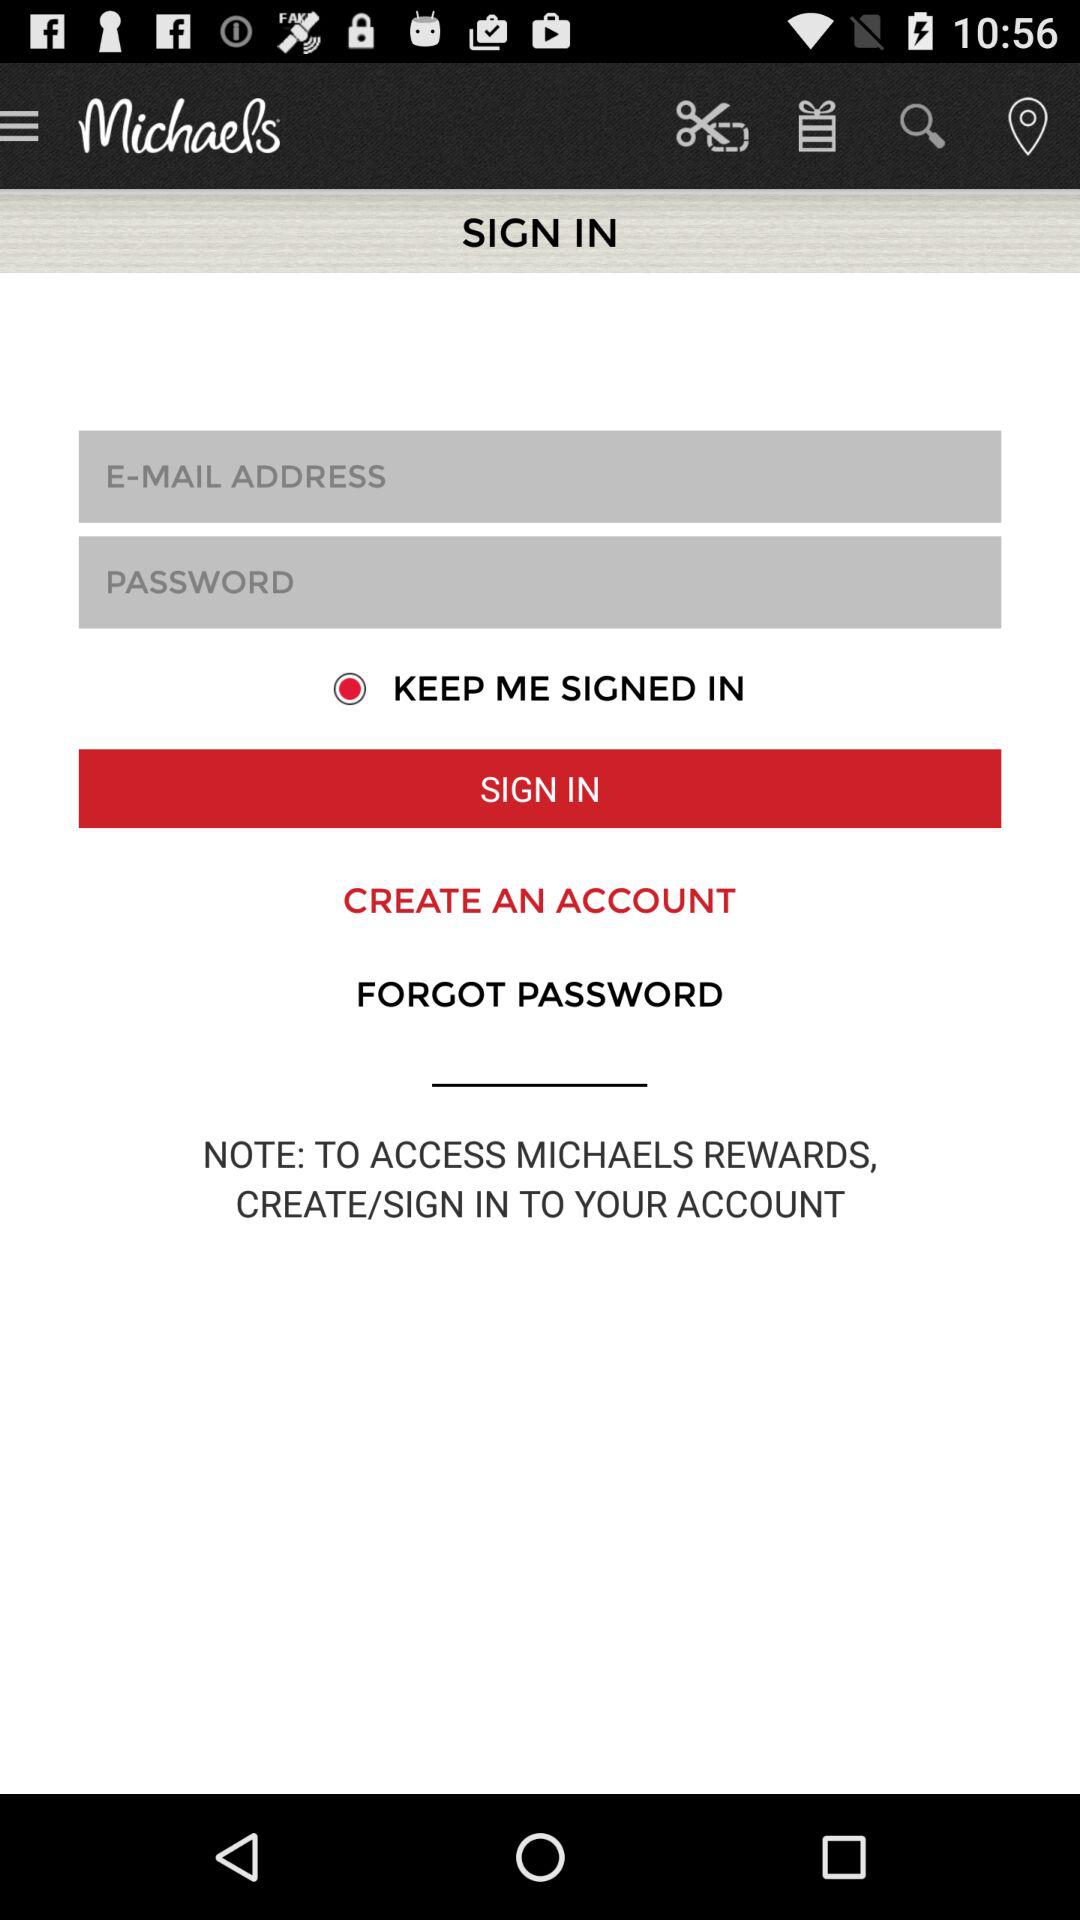  What do you see at coordinates (539, 688) in the screenshot?
I see `click the keep me signed item` at bounding box center [539, 688].